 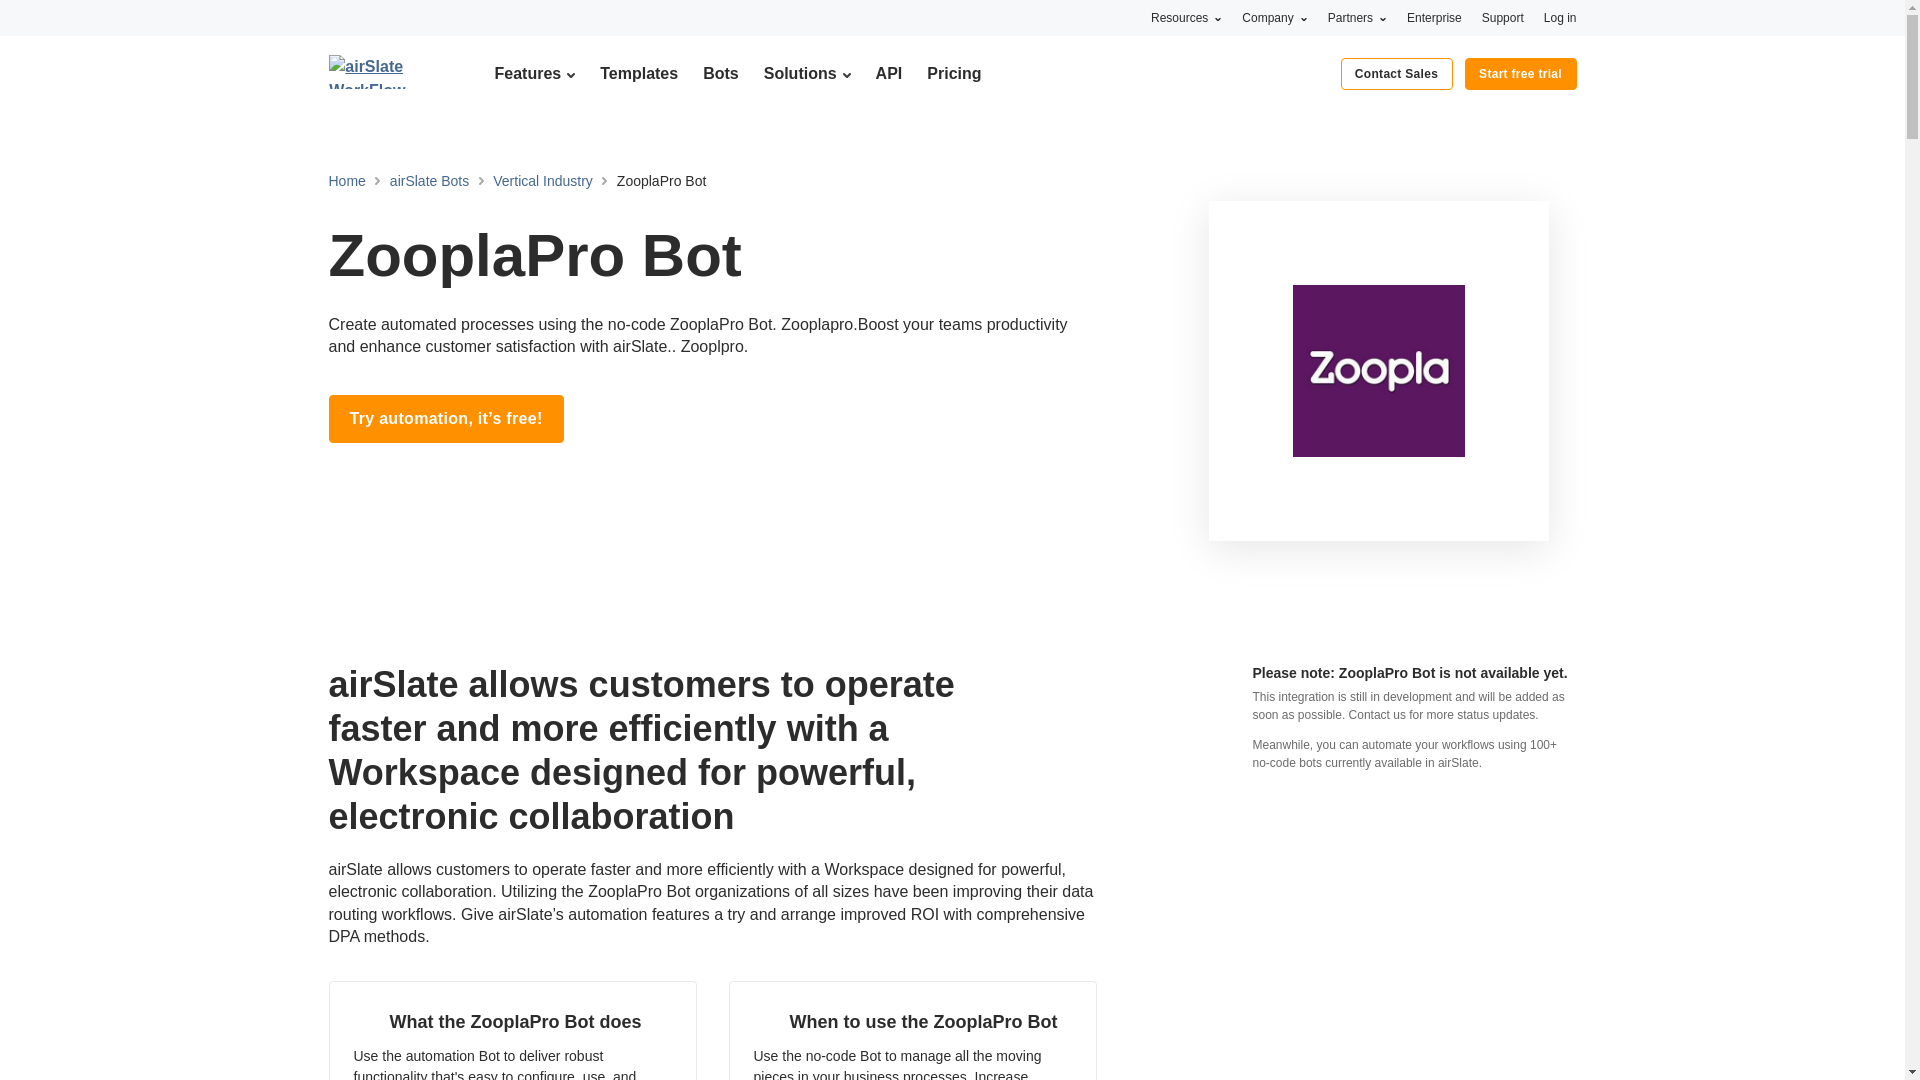 What do you see at coordinates (1357, 17) in the screenshot?
I see `Partners` at bounding box center [1357, 17].